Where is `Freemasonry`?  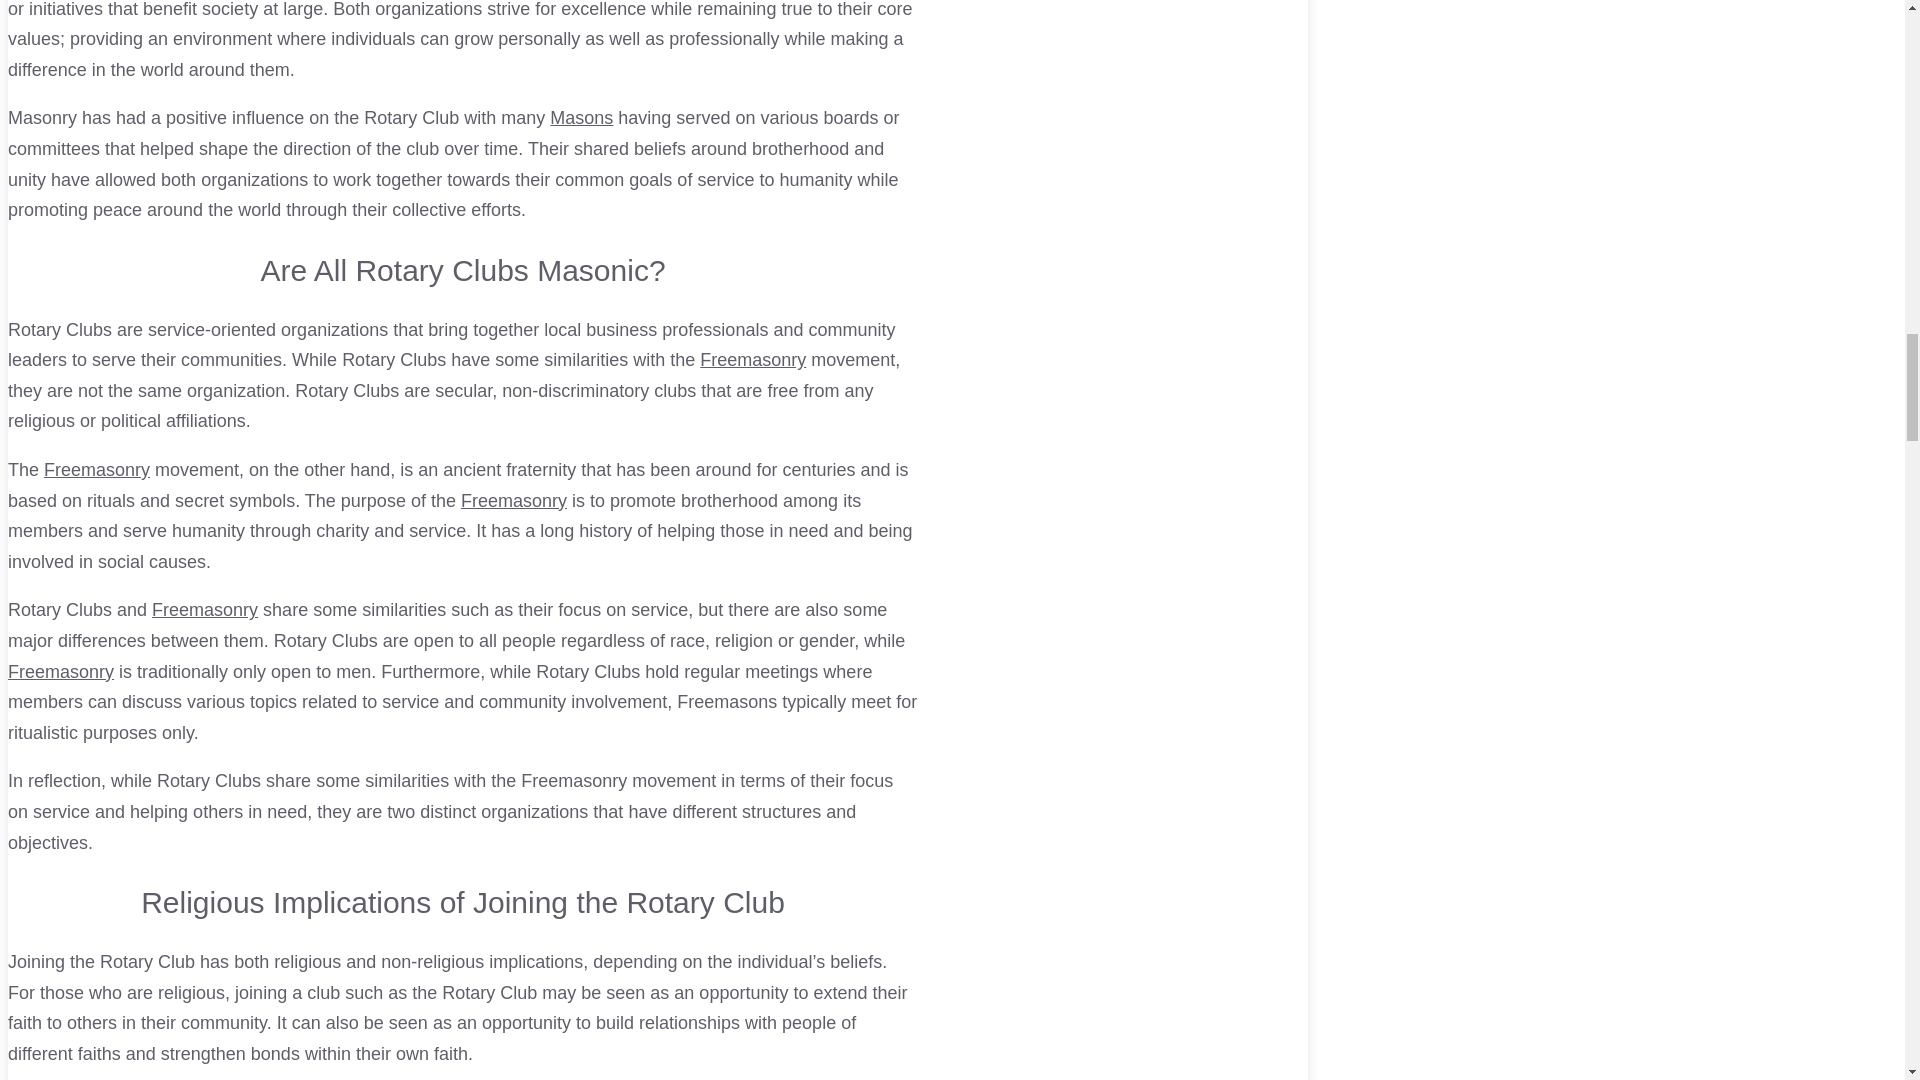 Freemasonry is located at coordinates (753, 360).